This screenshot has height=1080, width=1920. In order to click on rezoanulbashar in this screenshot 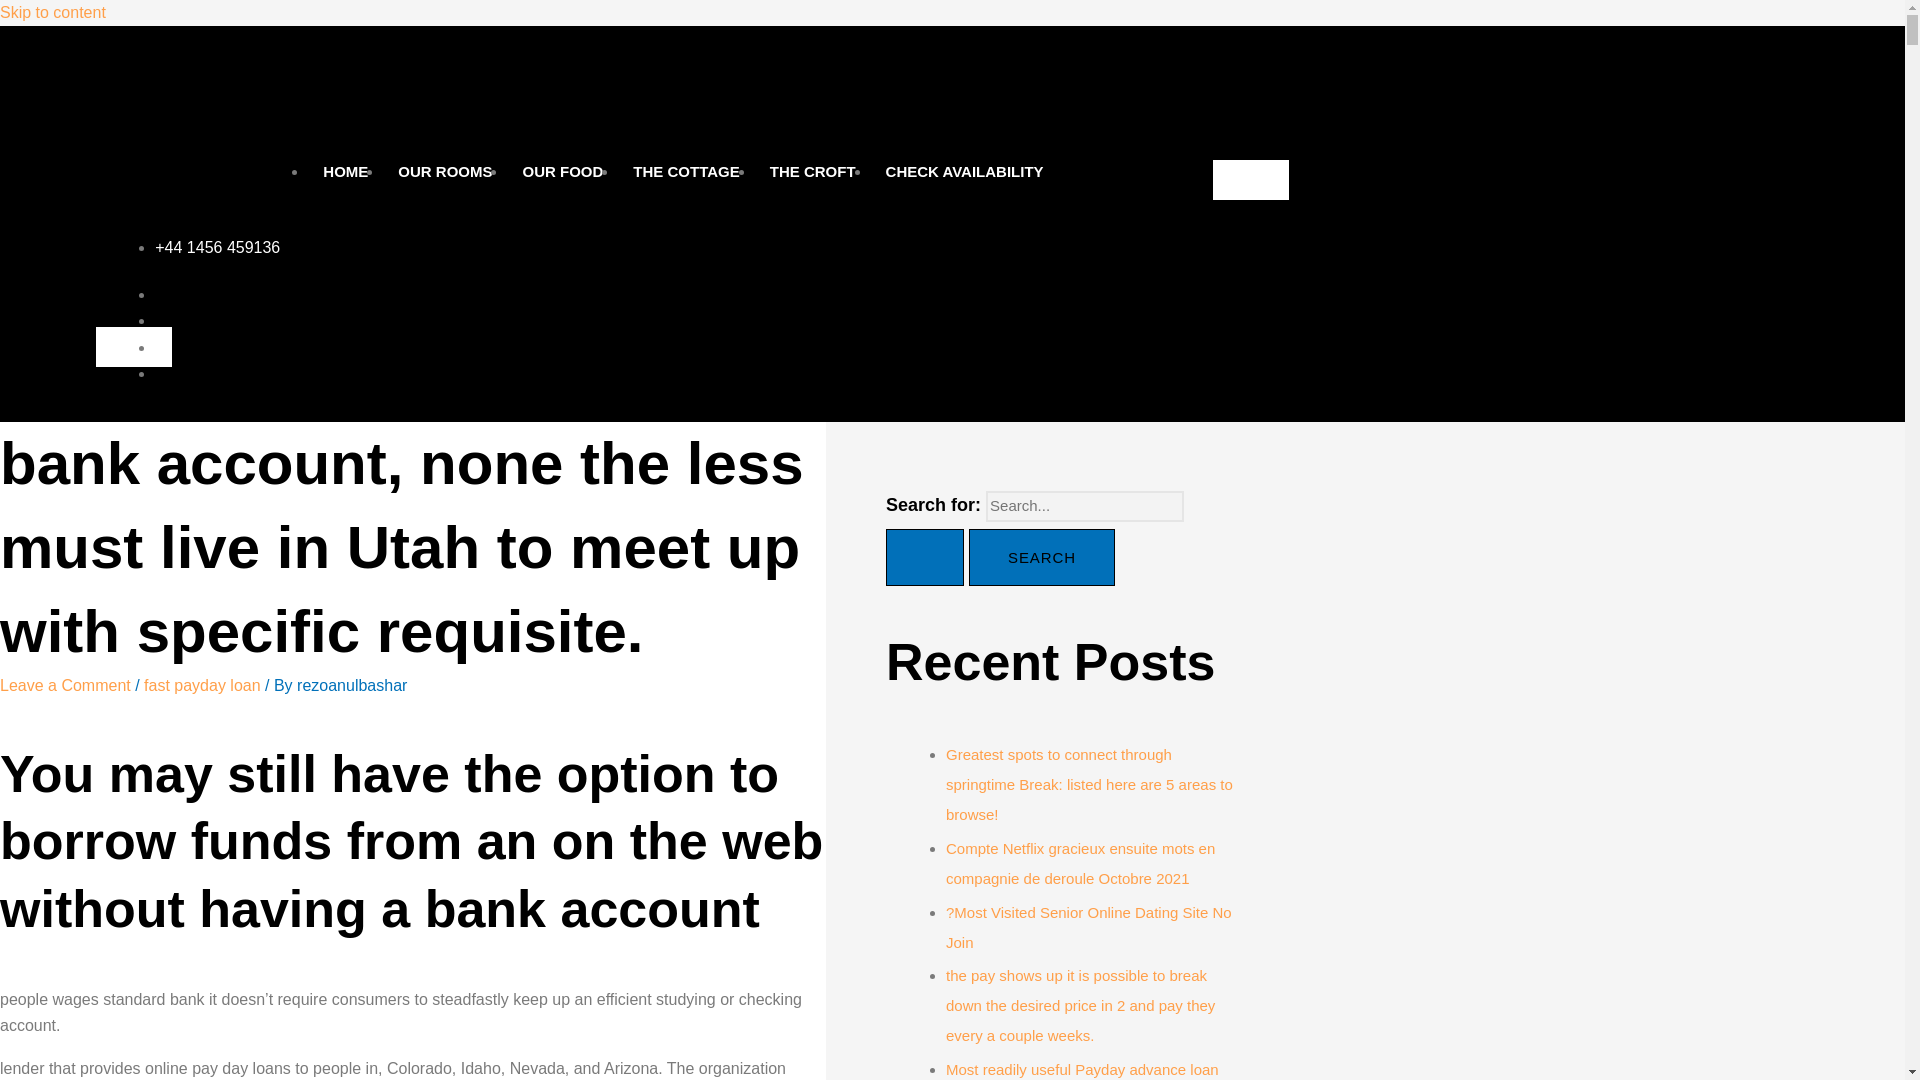, I will do `click(352, 686)`.